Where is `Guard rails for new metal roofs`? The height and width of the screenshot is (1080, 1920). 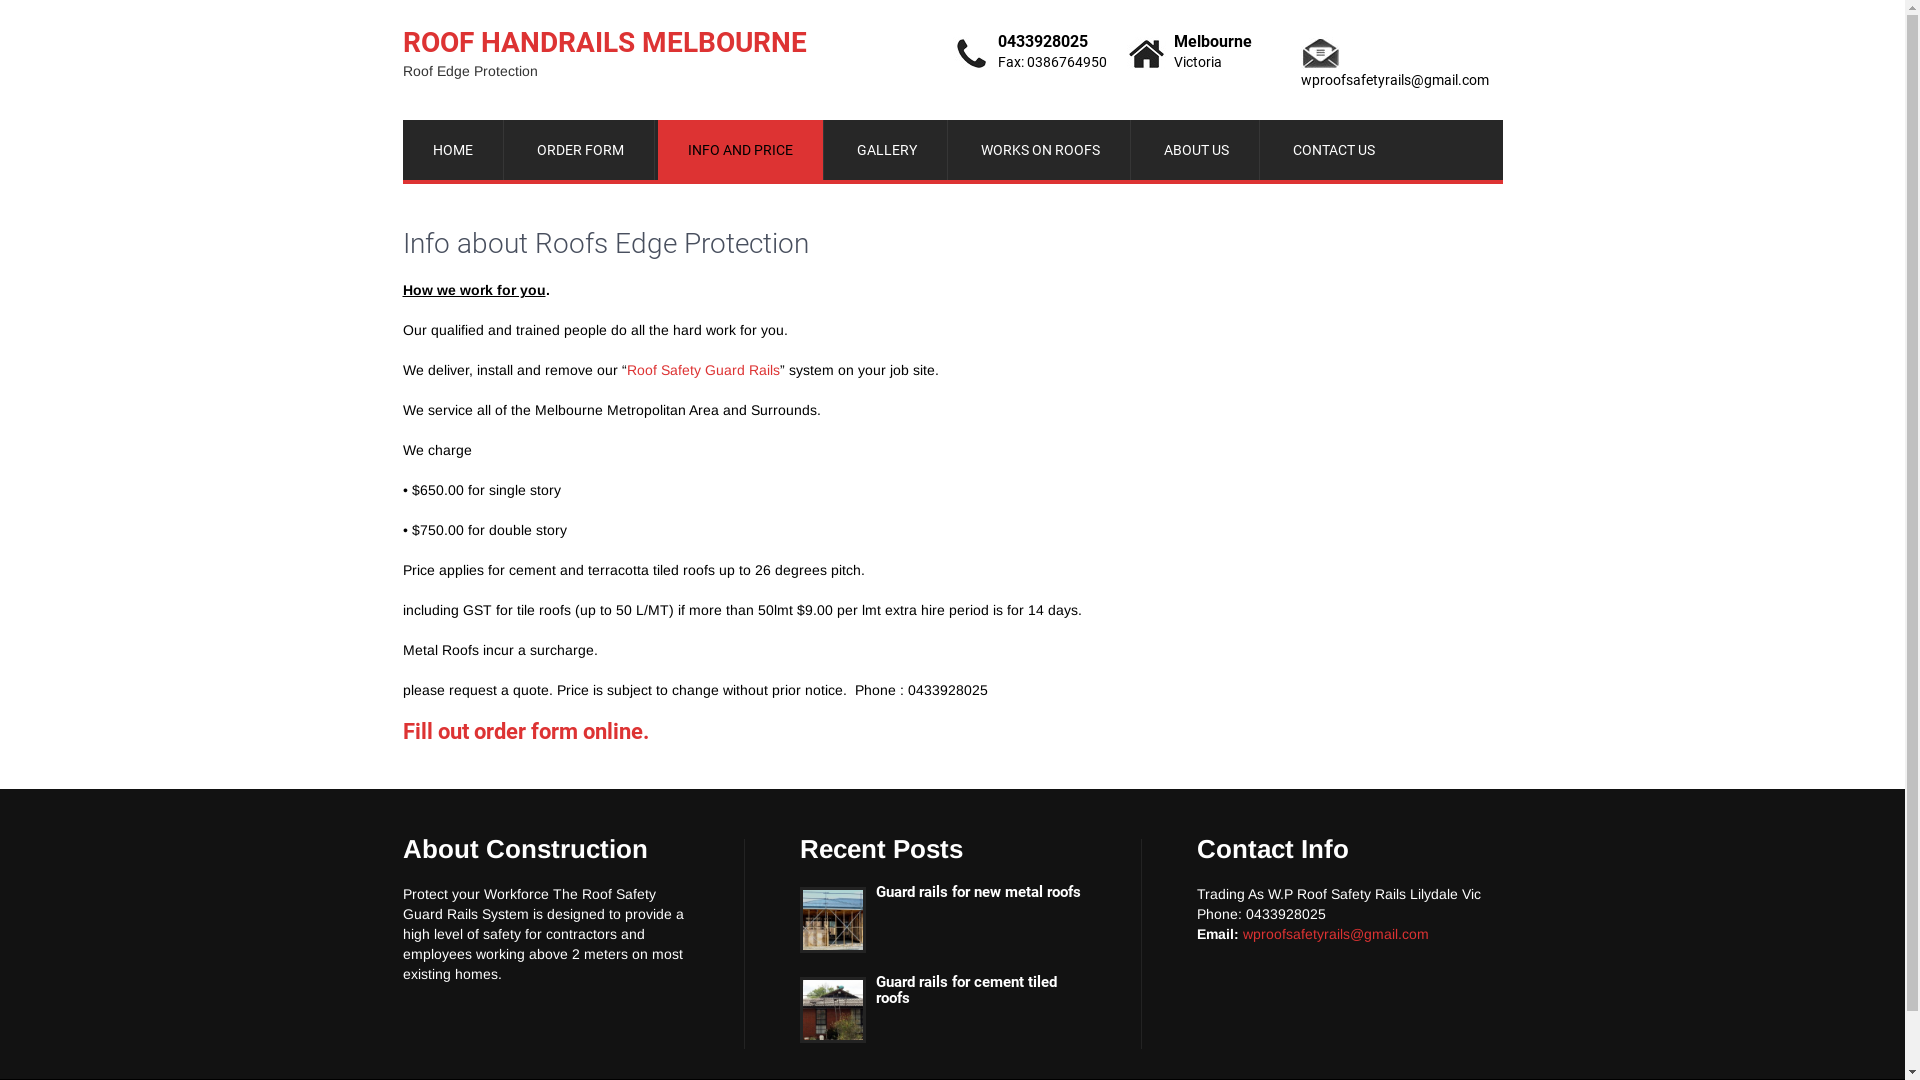 Guard rails for new metal roofs is located at coordinates (943, 892).